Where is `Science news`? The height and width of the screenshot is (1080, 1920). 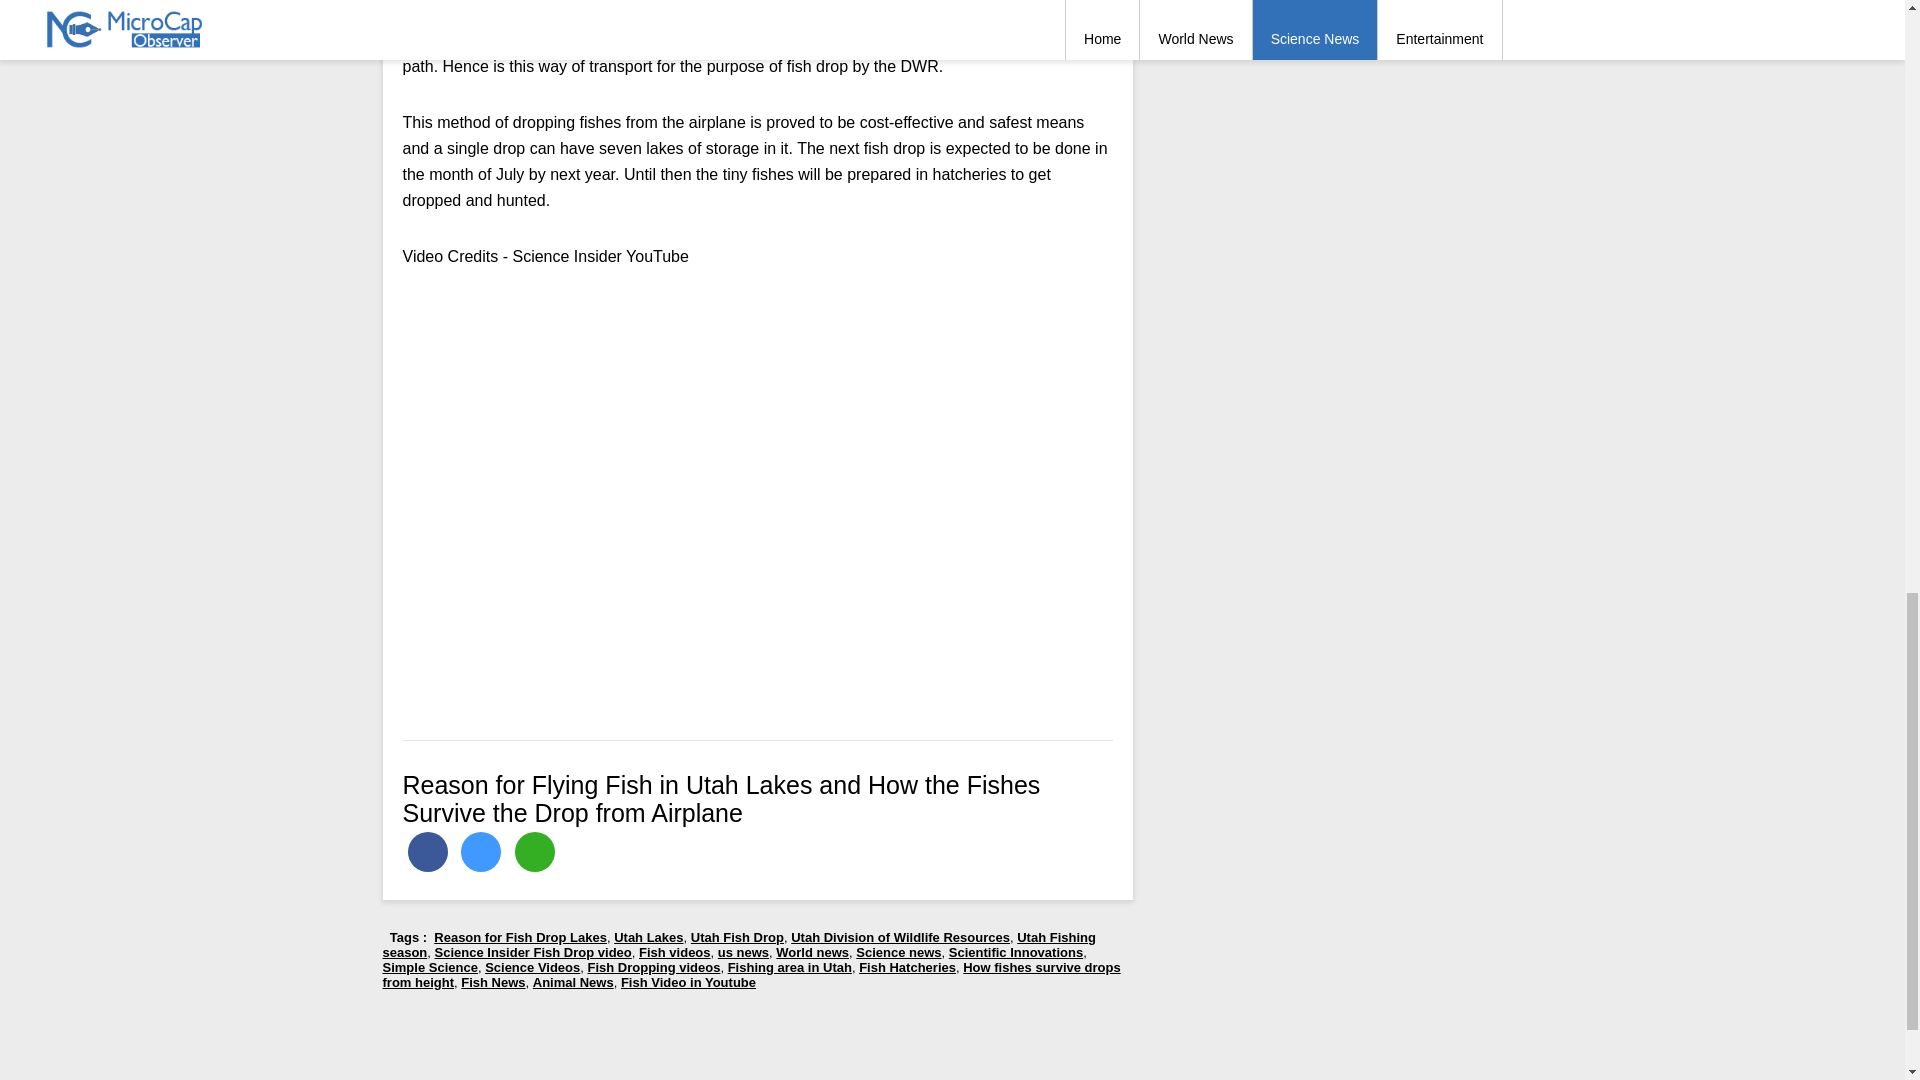 Science news is located at coordinates (898, 952).